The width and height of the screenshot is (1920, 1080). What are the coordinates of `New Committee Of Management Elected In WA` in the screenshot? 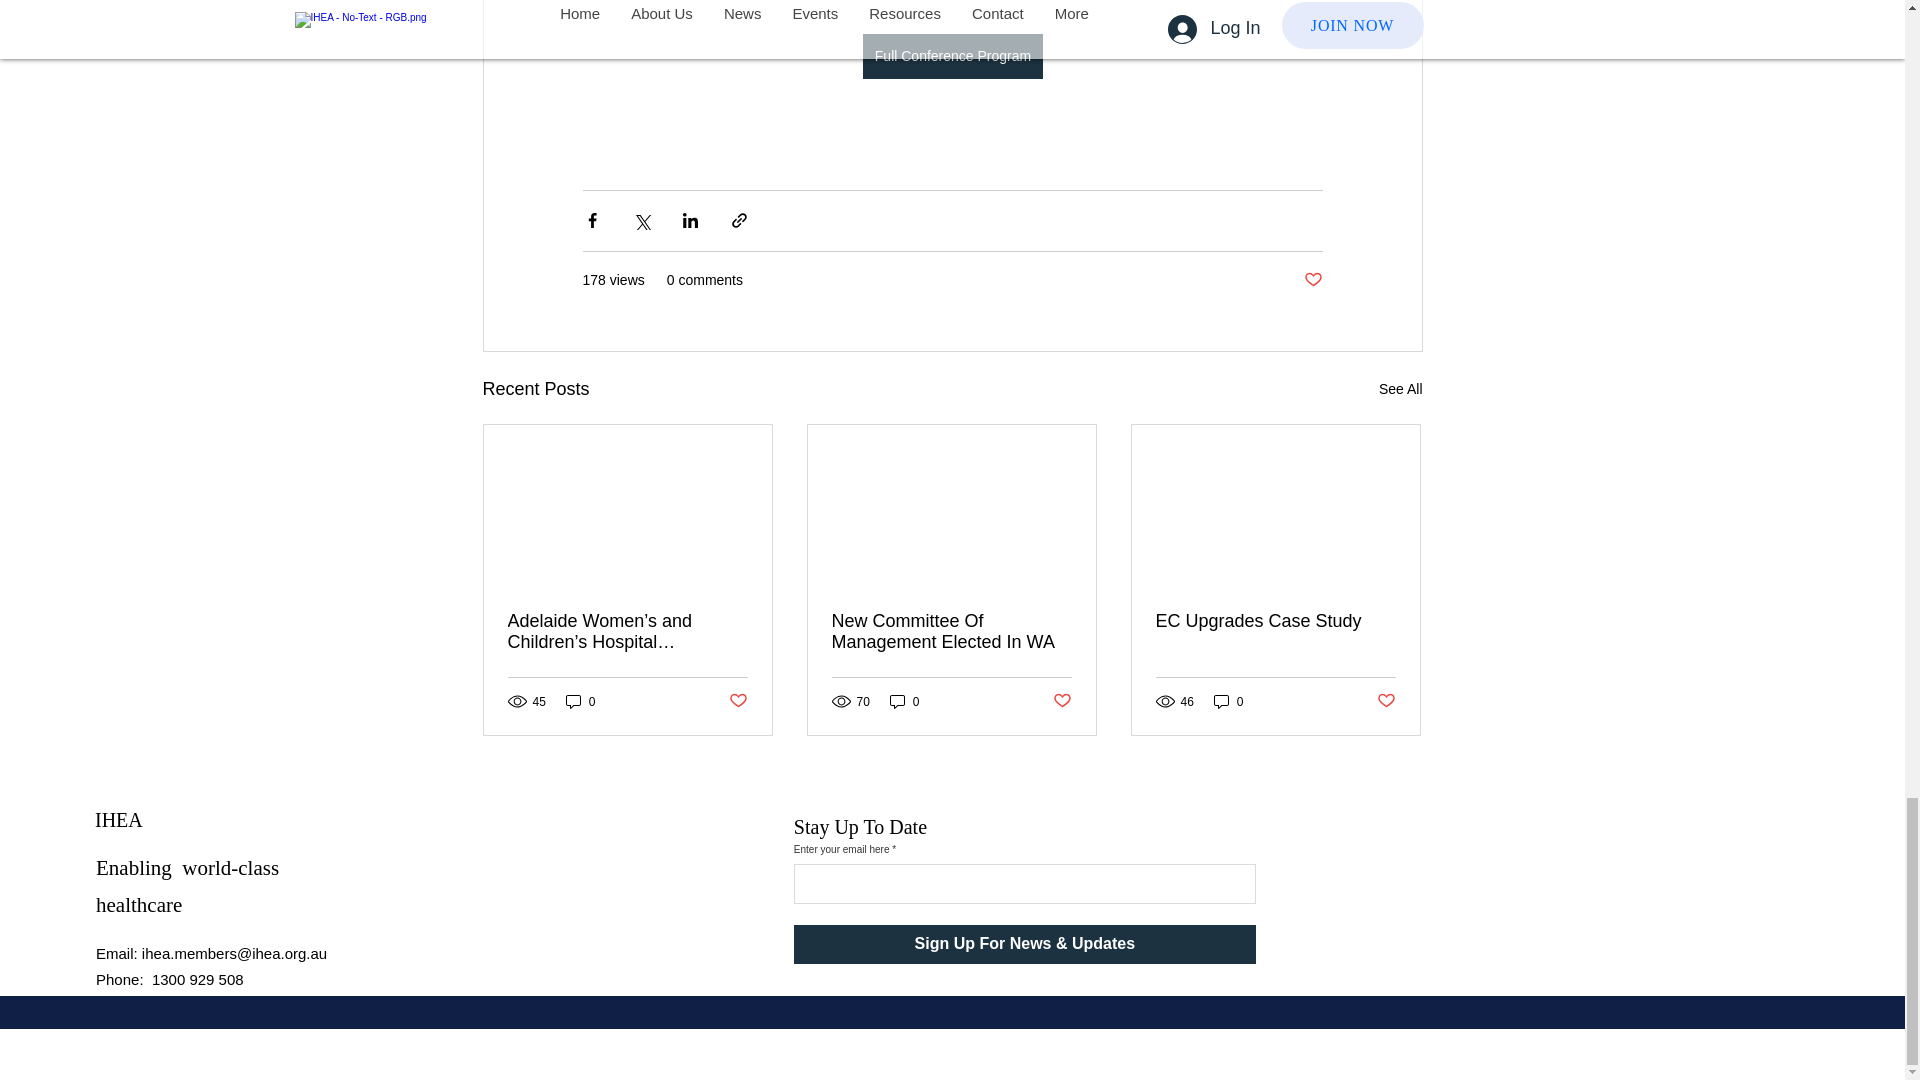 It's located at (951, 632).